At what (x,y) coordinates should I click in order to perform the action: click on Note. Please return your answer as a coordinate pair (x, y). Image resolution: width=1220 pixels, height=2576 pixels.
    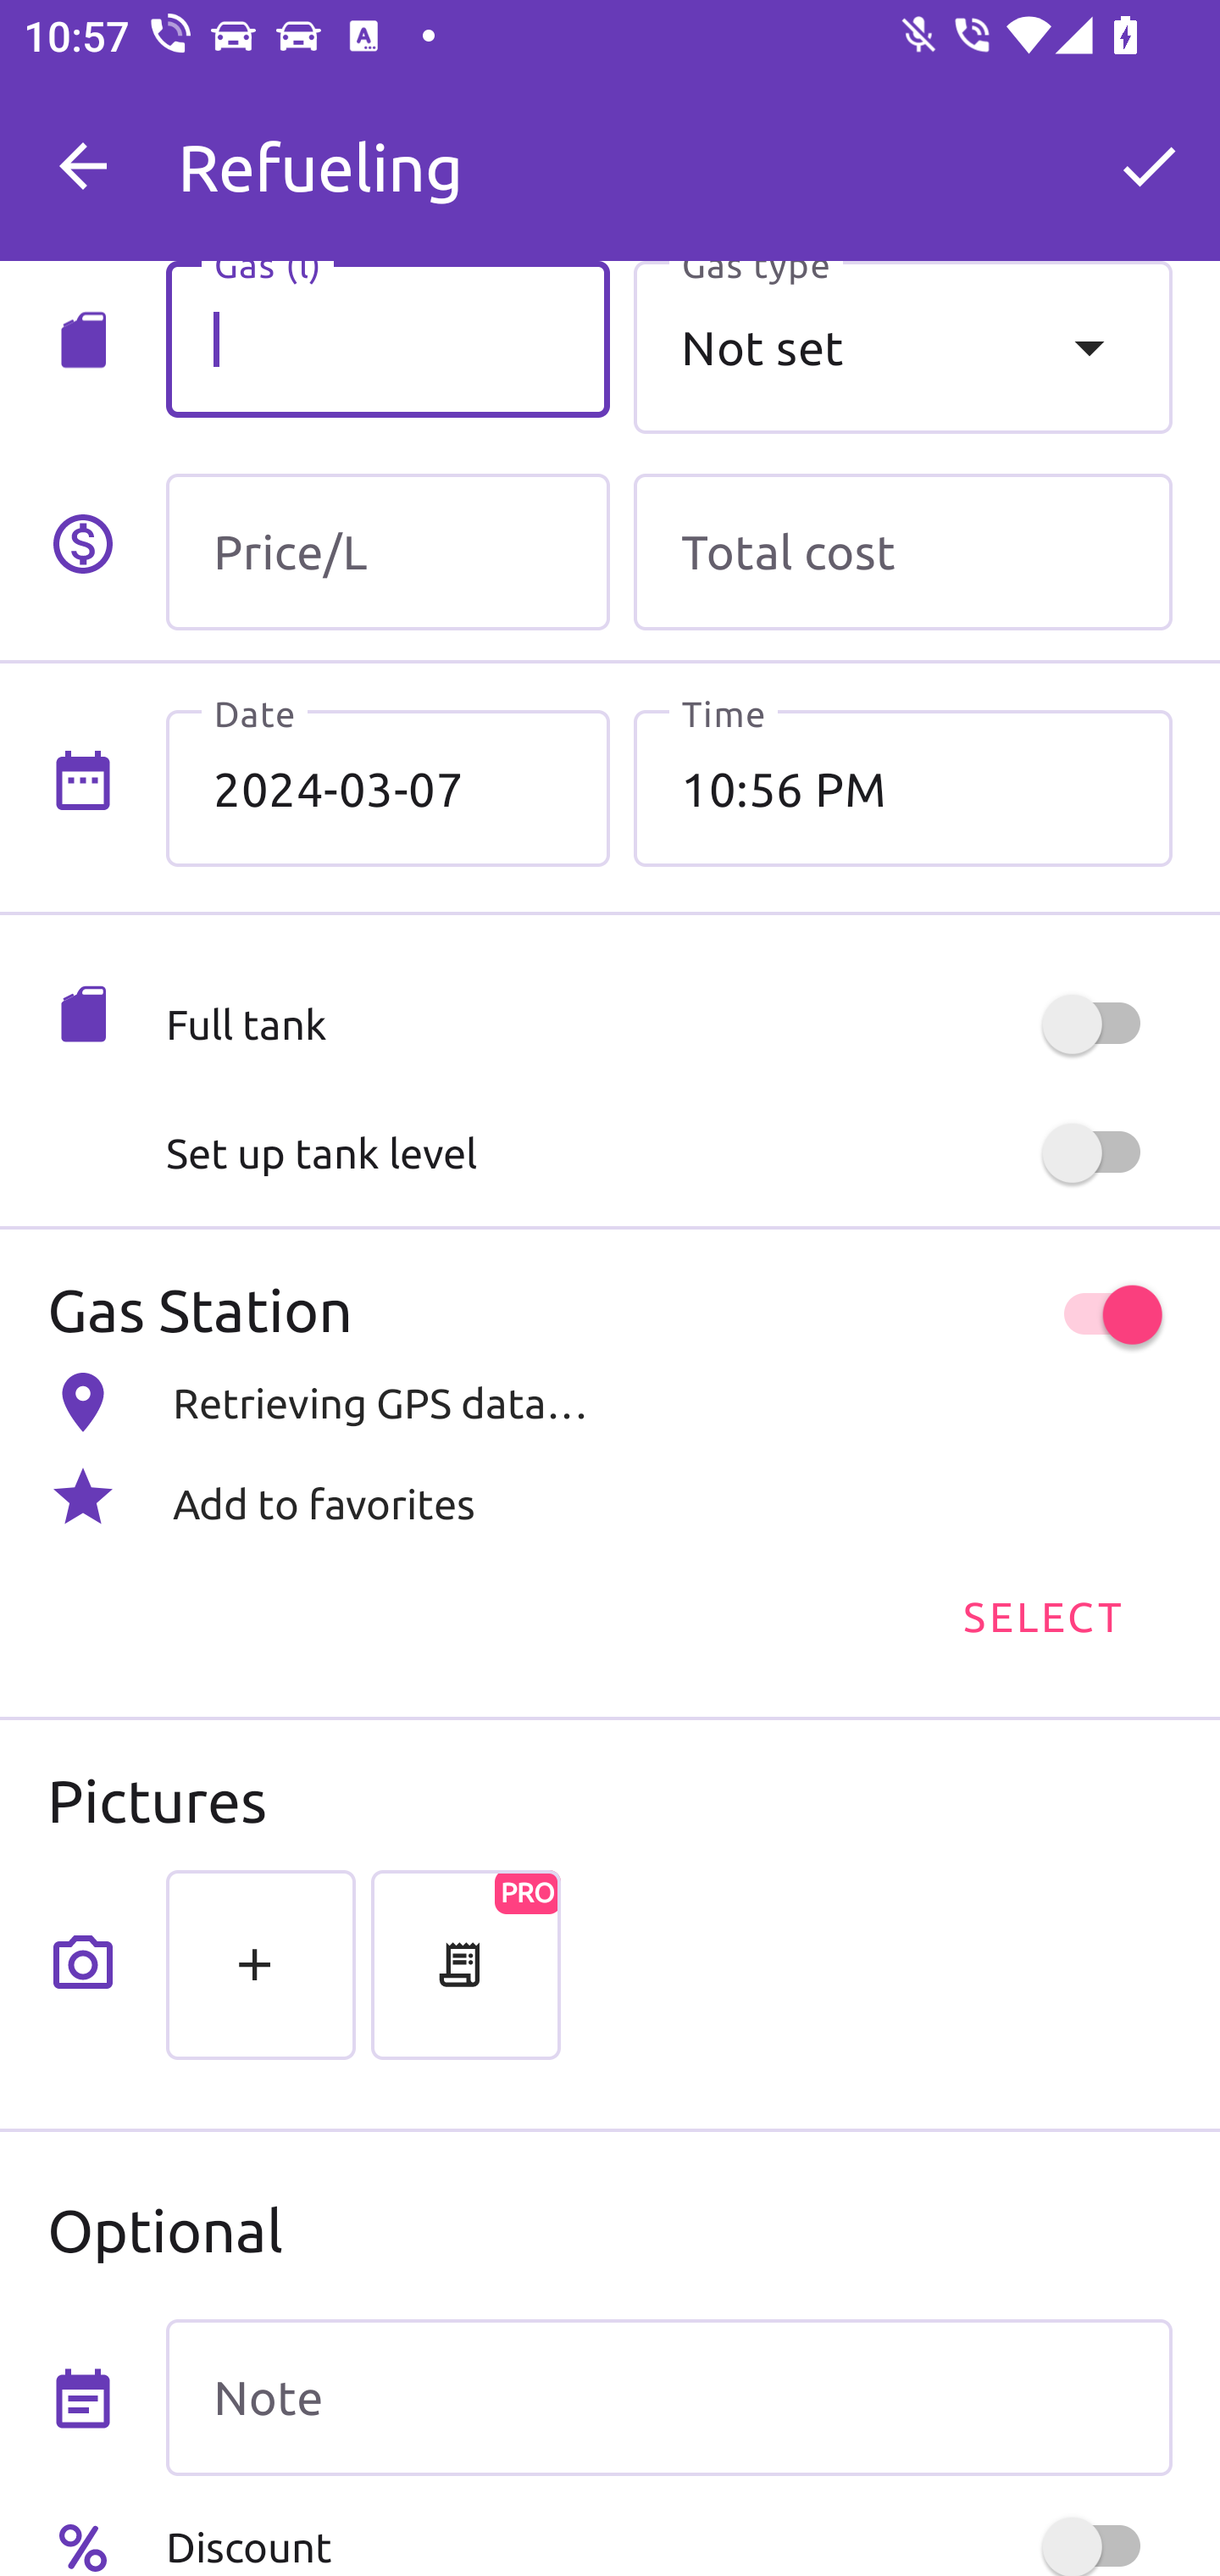
    Looking at the image, I should click on (668, 2396).